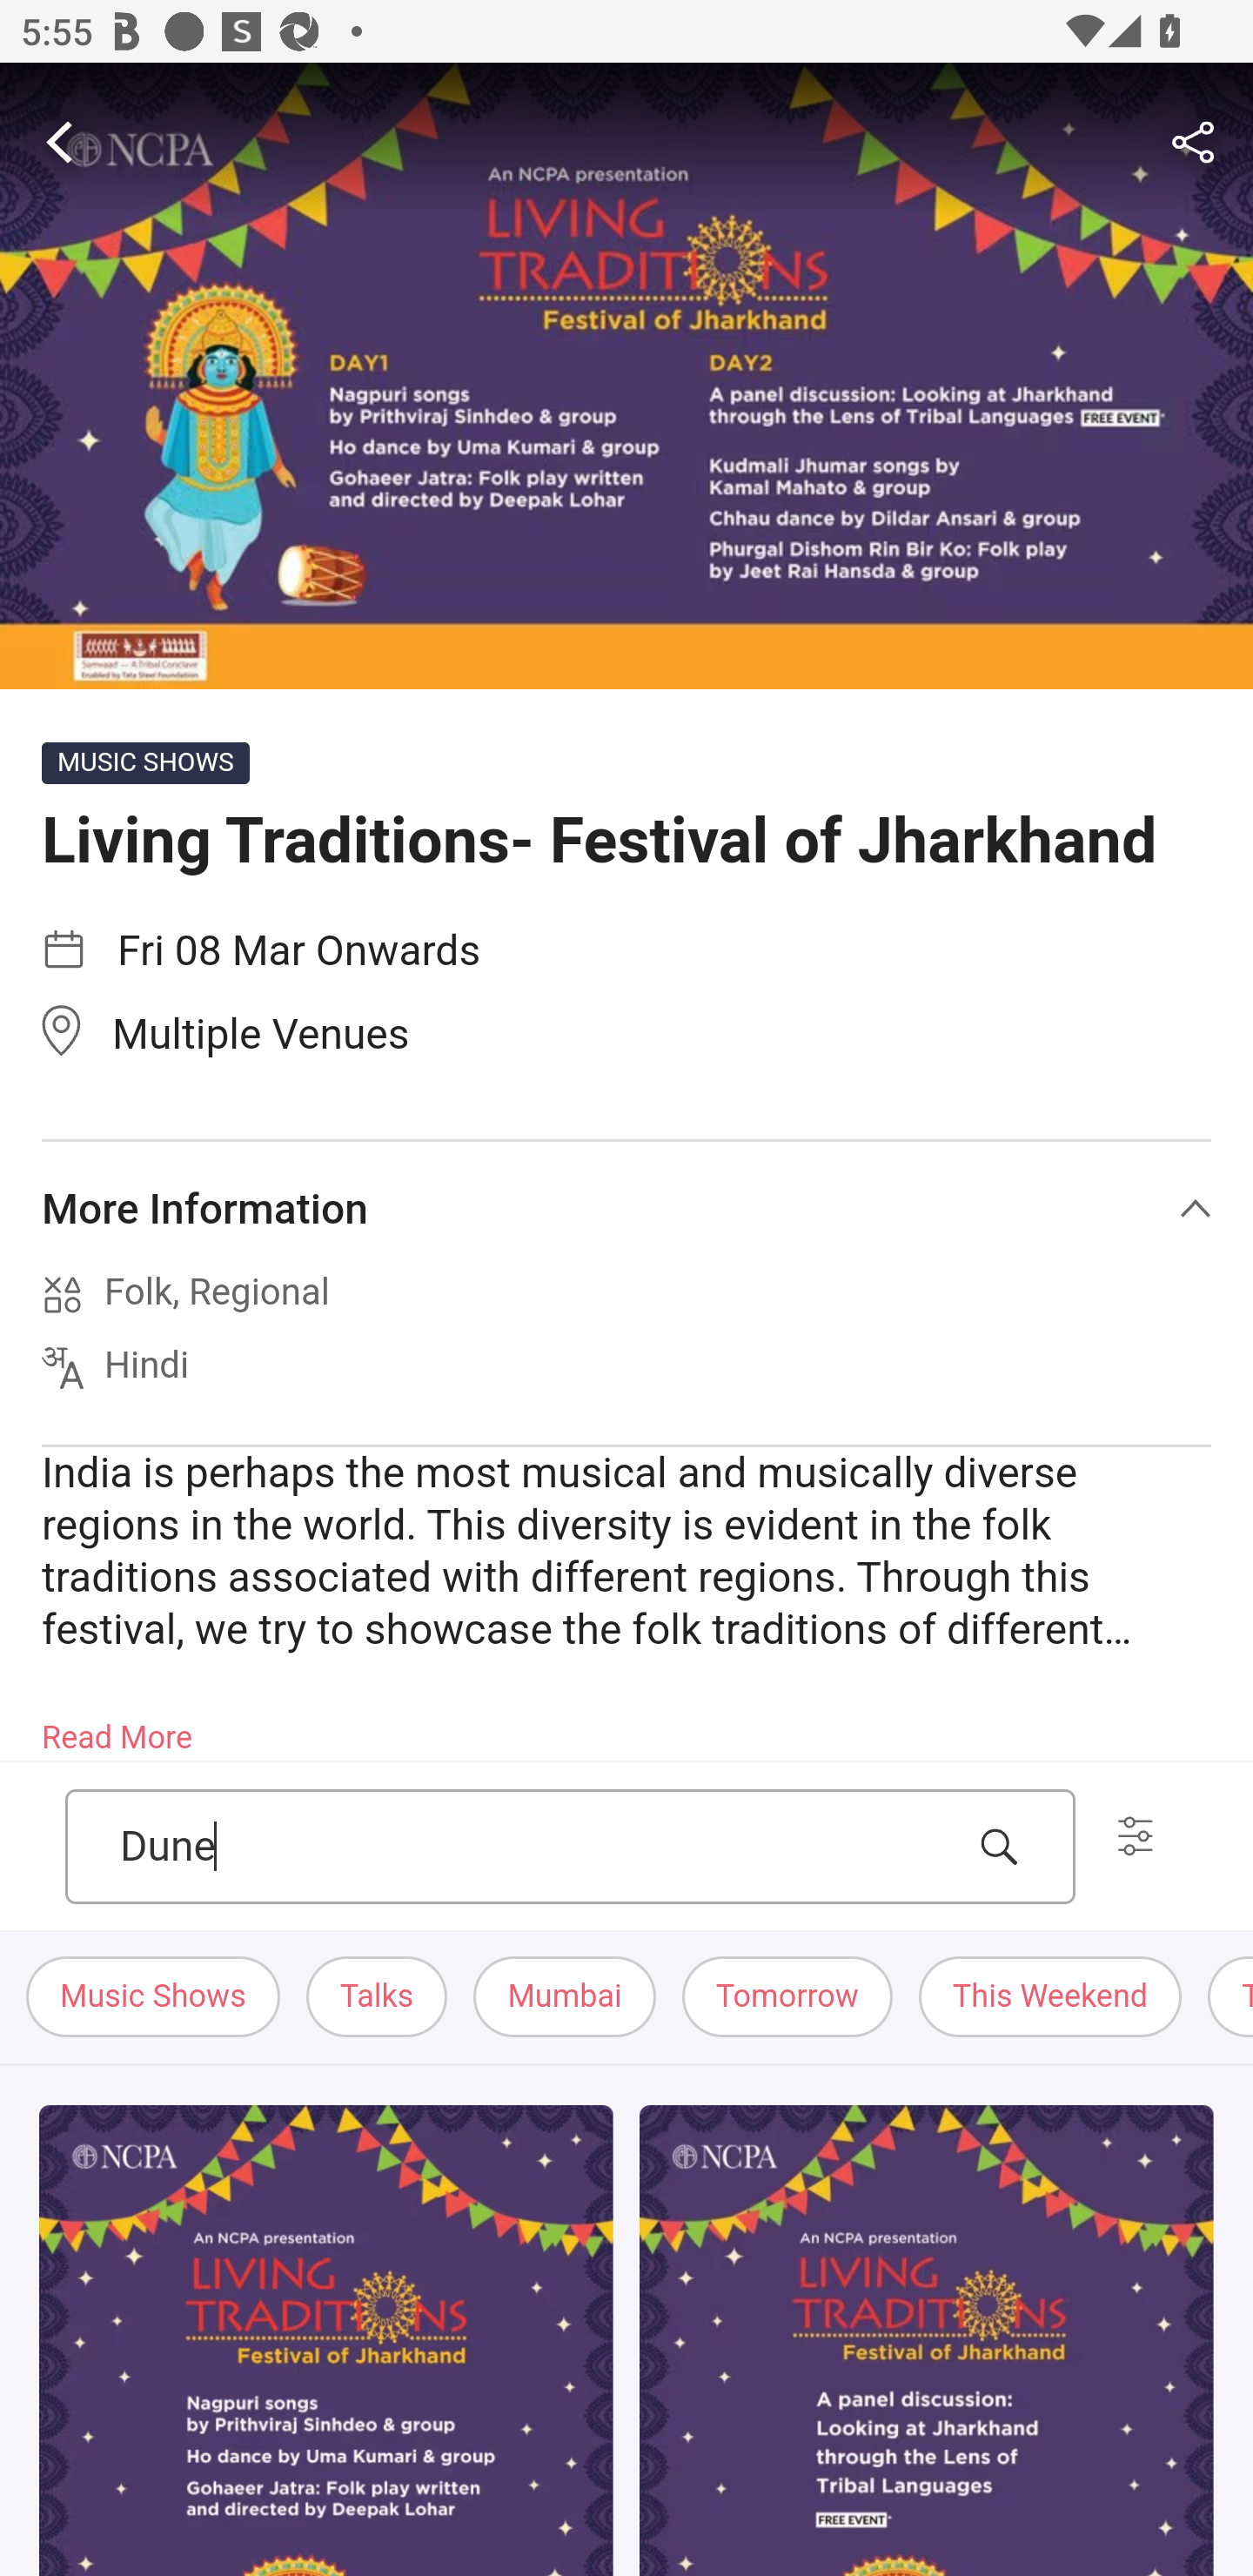 The width and height of the screenshot is (1253, 2576). Describe the element at coordinates (565, 1997) in the screenshot. I see `Mumbai` at that location.